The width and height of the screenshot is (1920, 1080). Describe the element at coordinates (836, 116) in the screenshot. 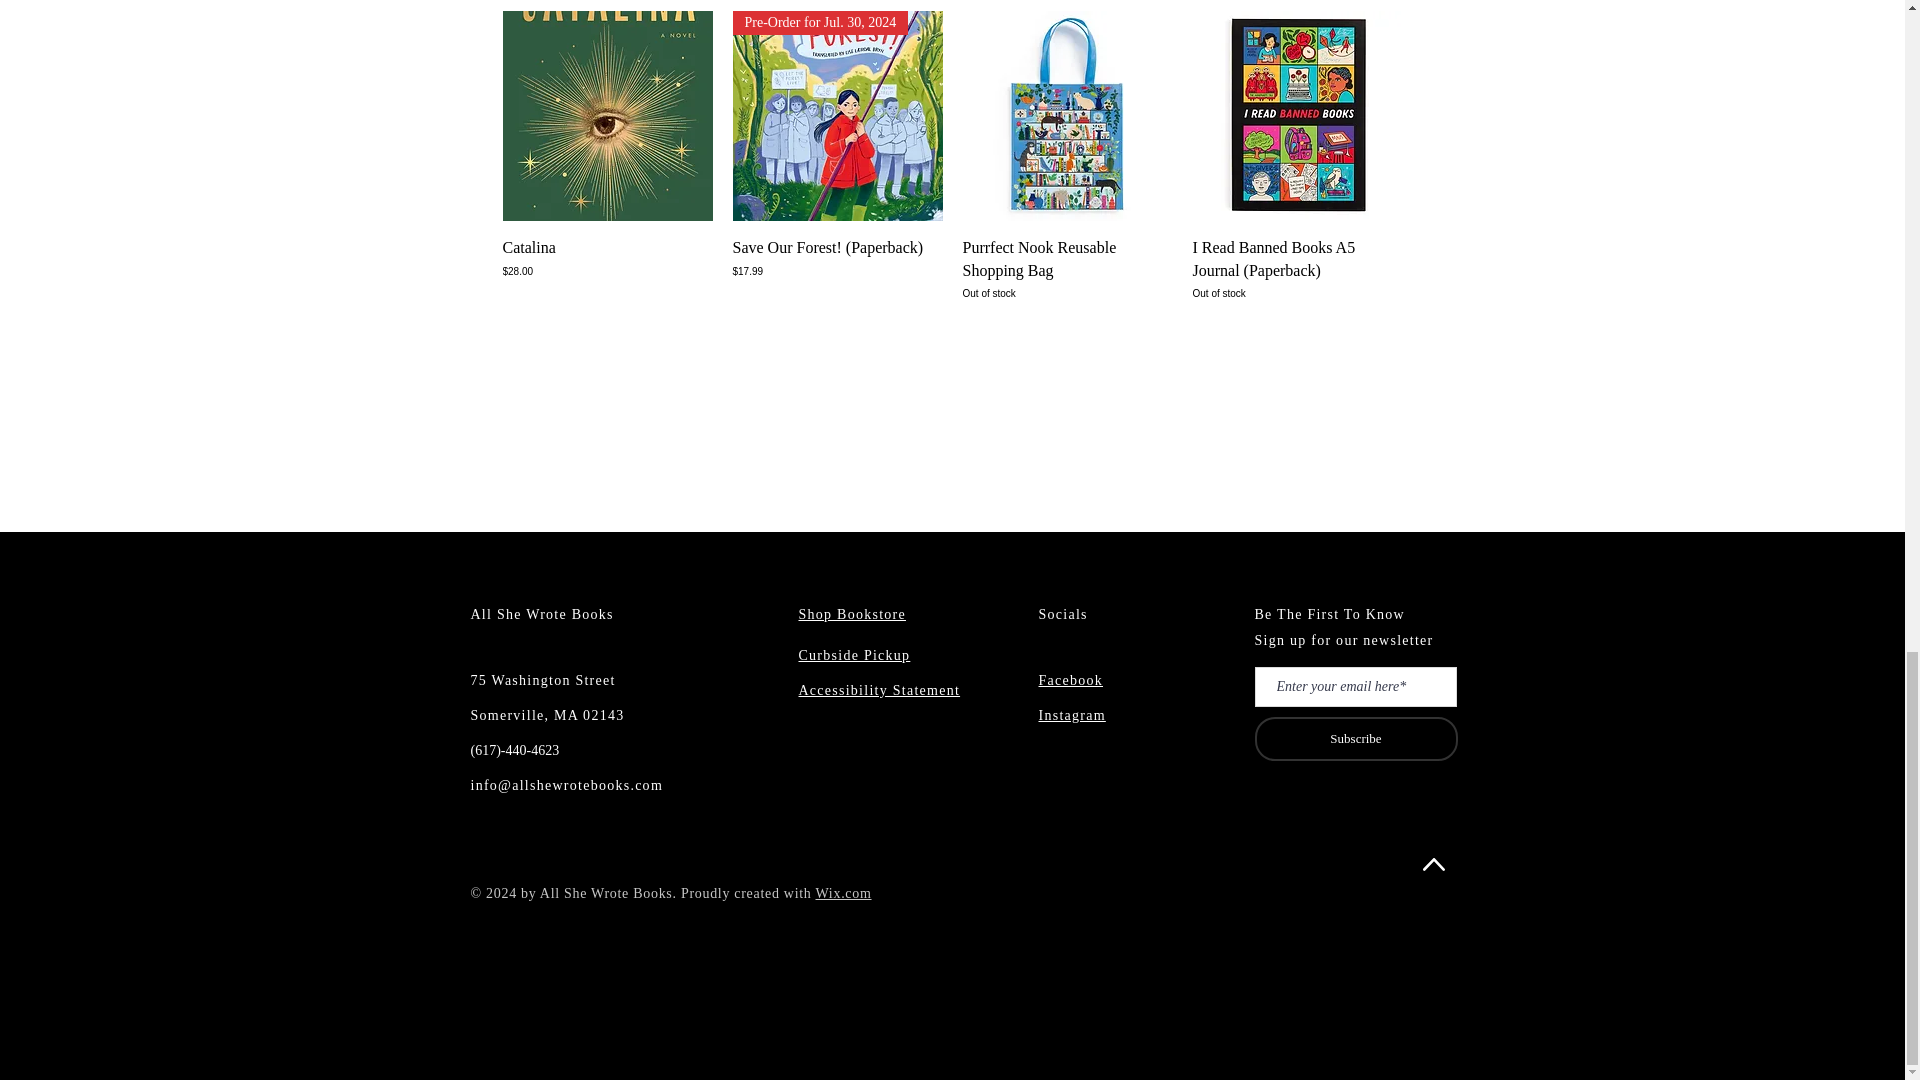

I see `Pre-Order for Jul. 30, 2024` at that location.